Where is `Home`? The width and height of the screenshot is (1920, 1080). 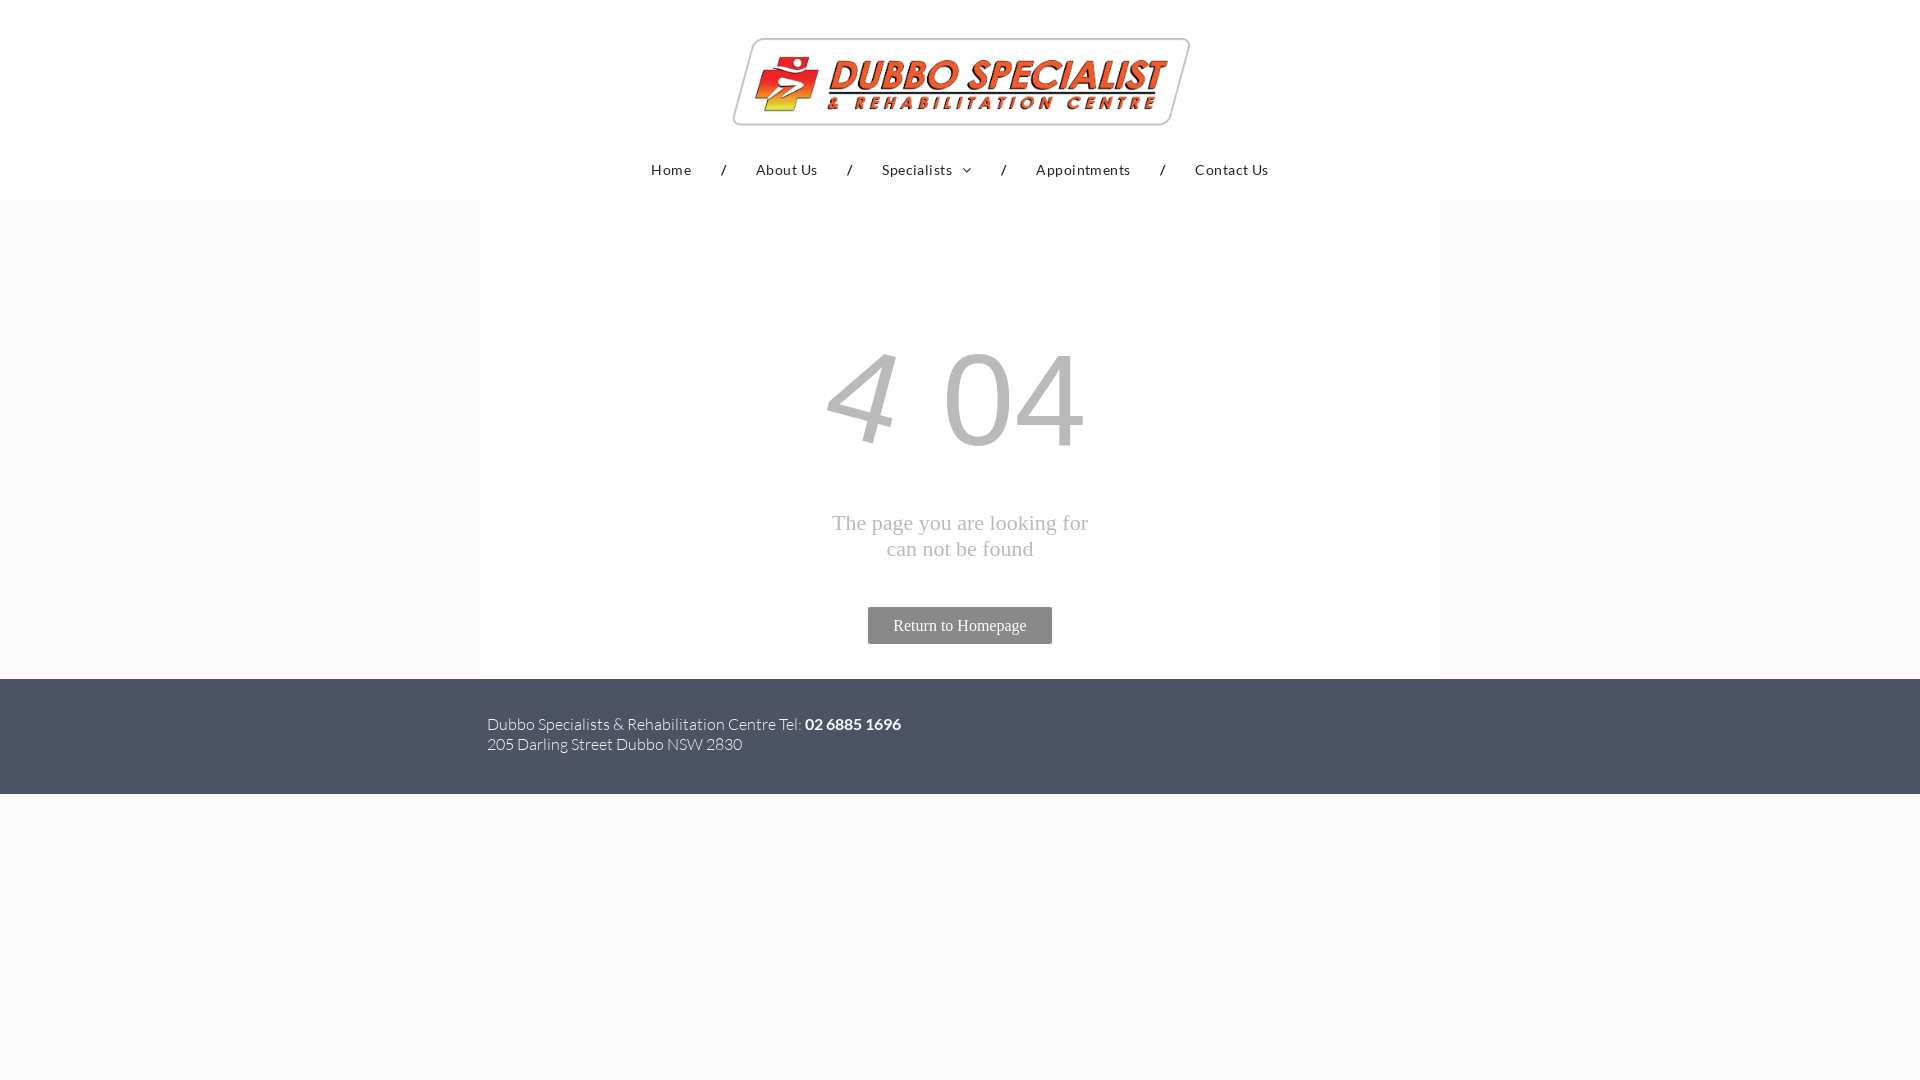
Home is located at coordinates (671, 170).